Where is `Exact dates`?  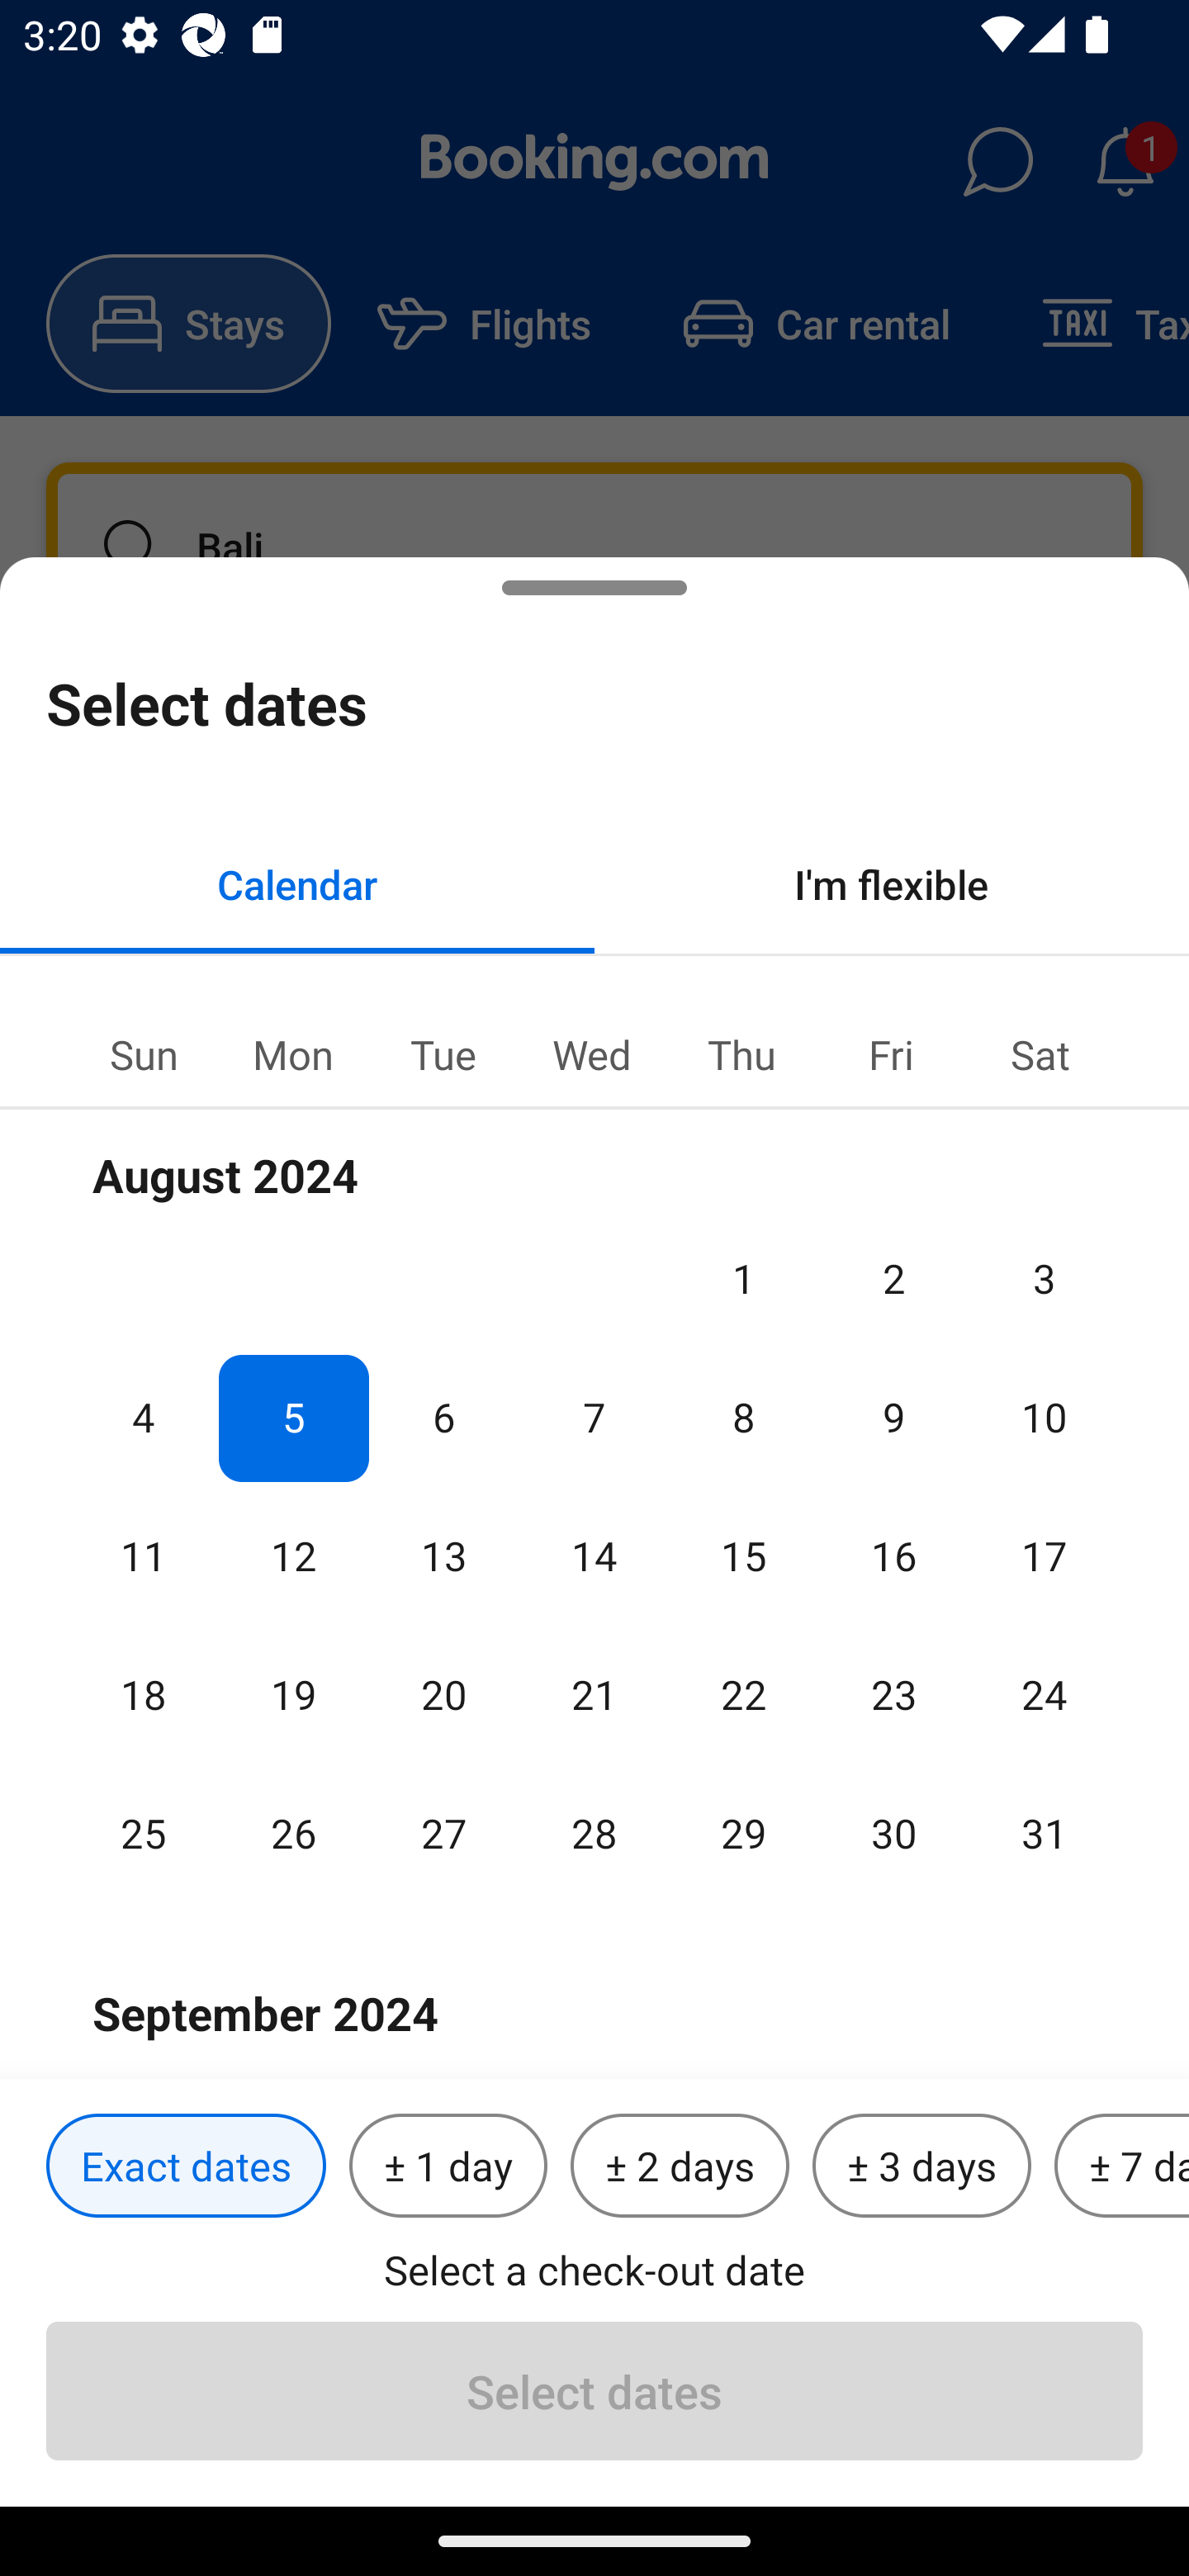 Exact dates is located at coordinates (186, 2166).